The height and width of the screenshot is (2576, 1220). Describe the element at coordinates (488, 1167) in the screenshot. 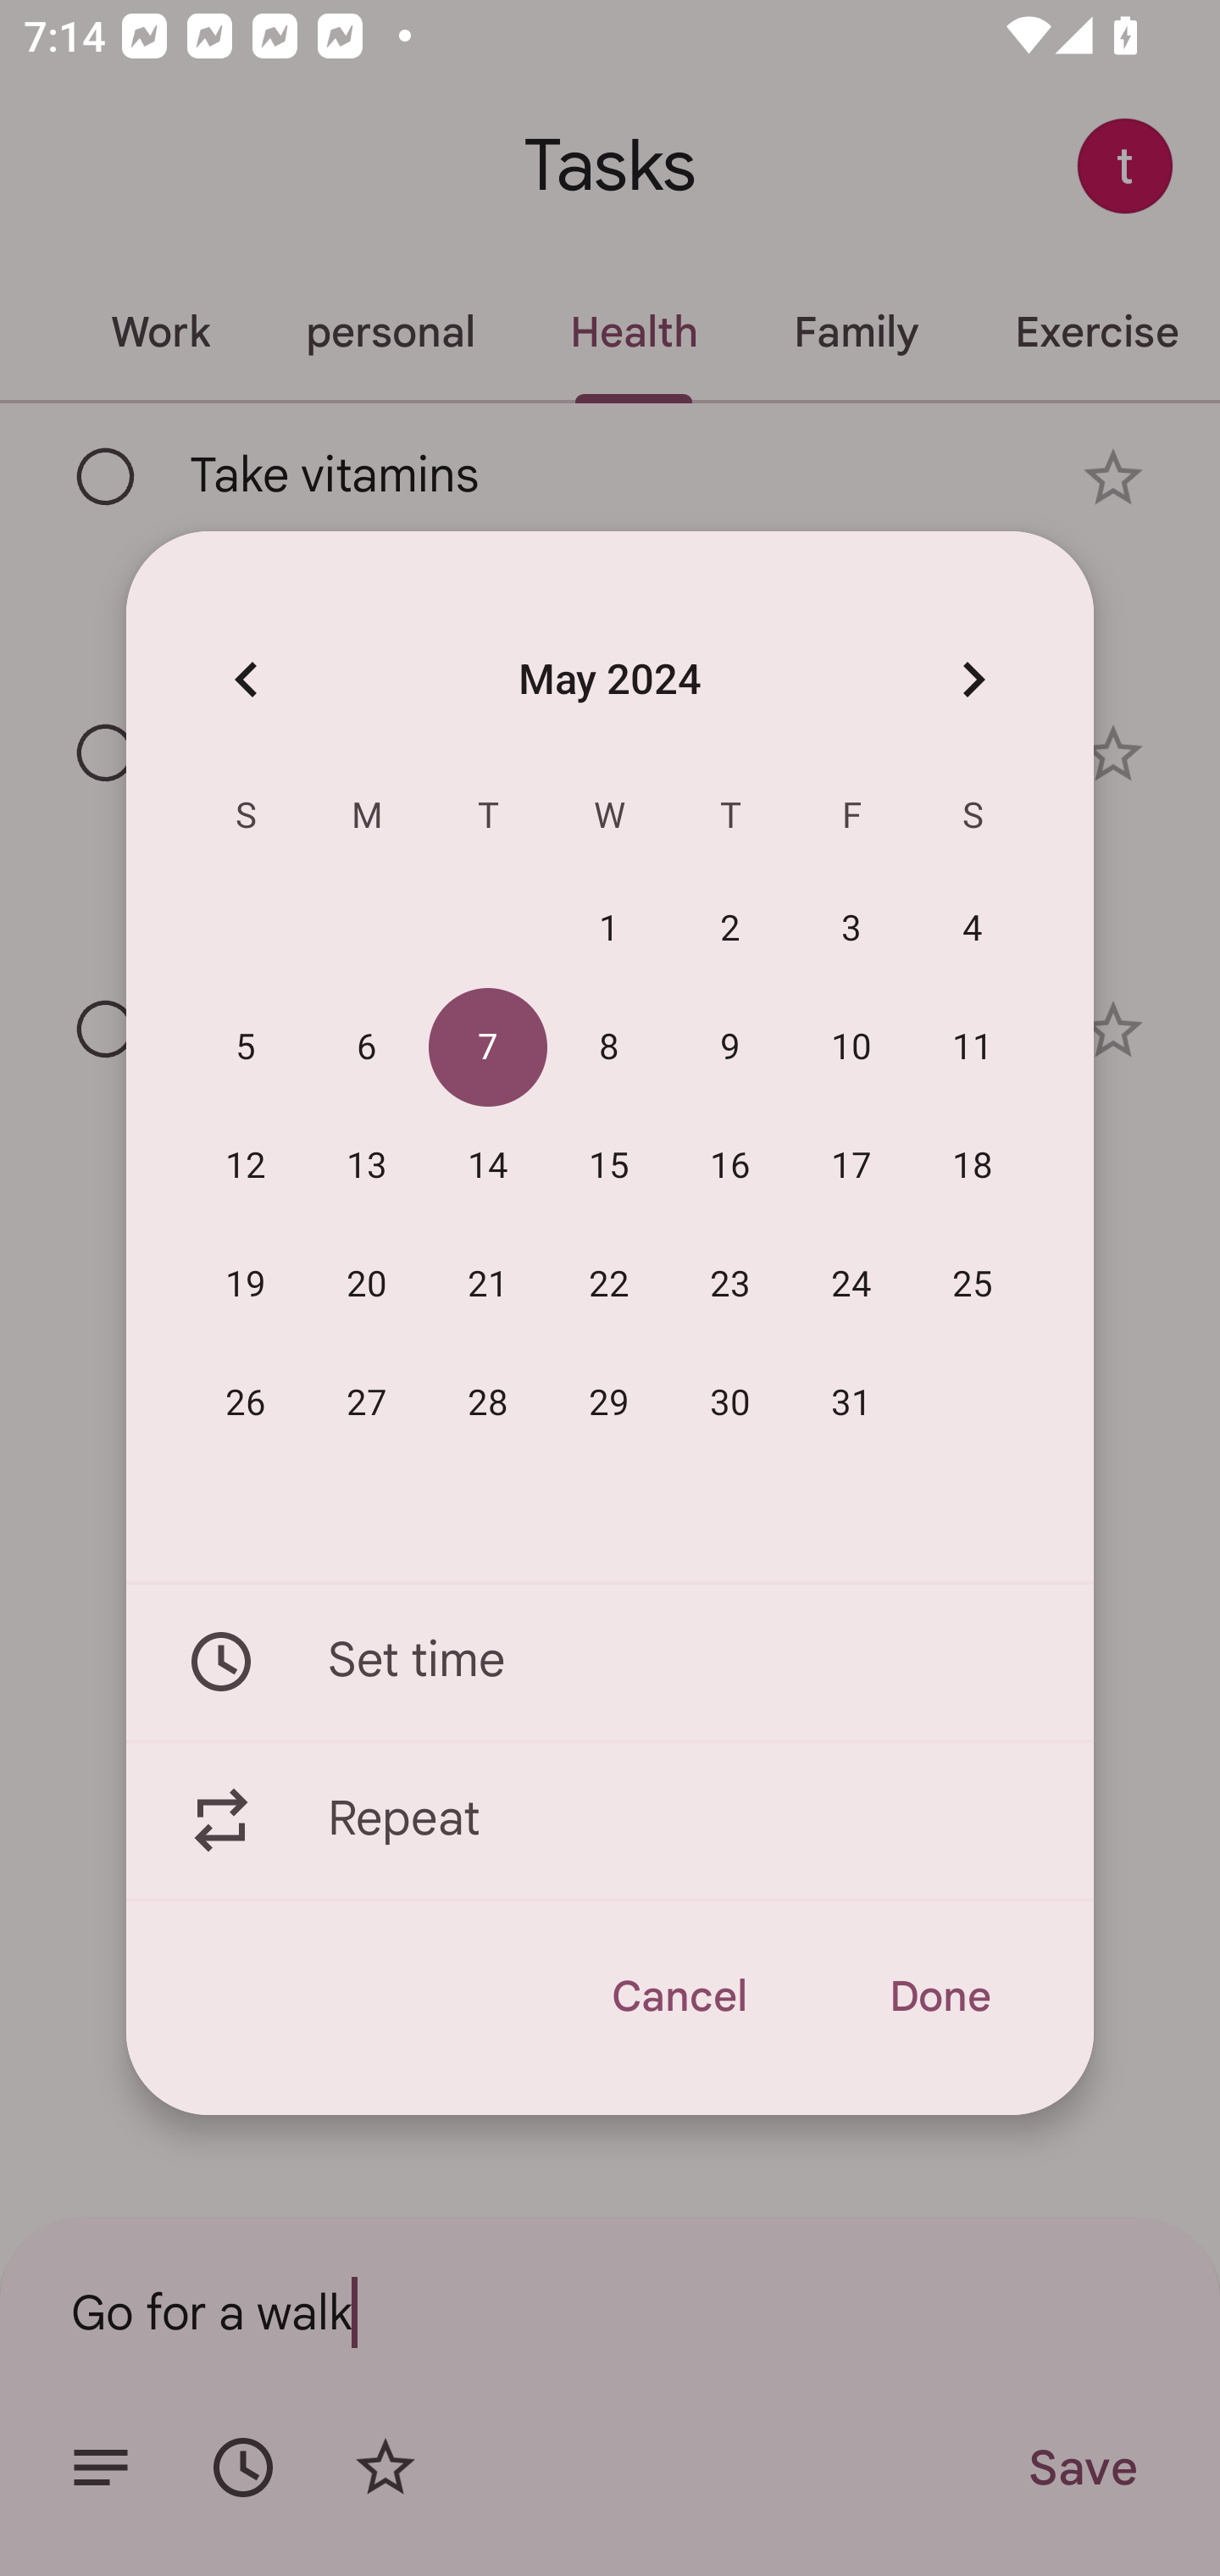

I see `14 14 May 2024` at that location.